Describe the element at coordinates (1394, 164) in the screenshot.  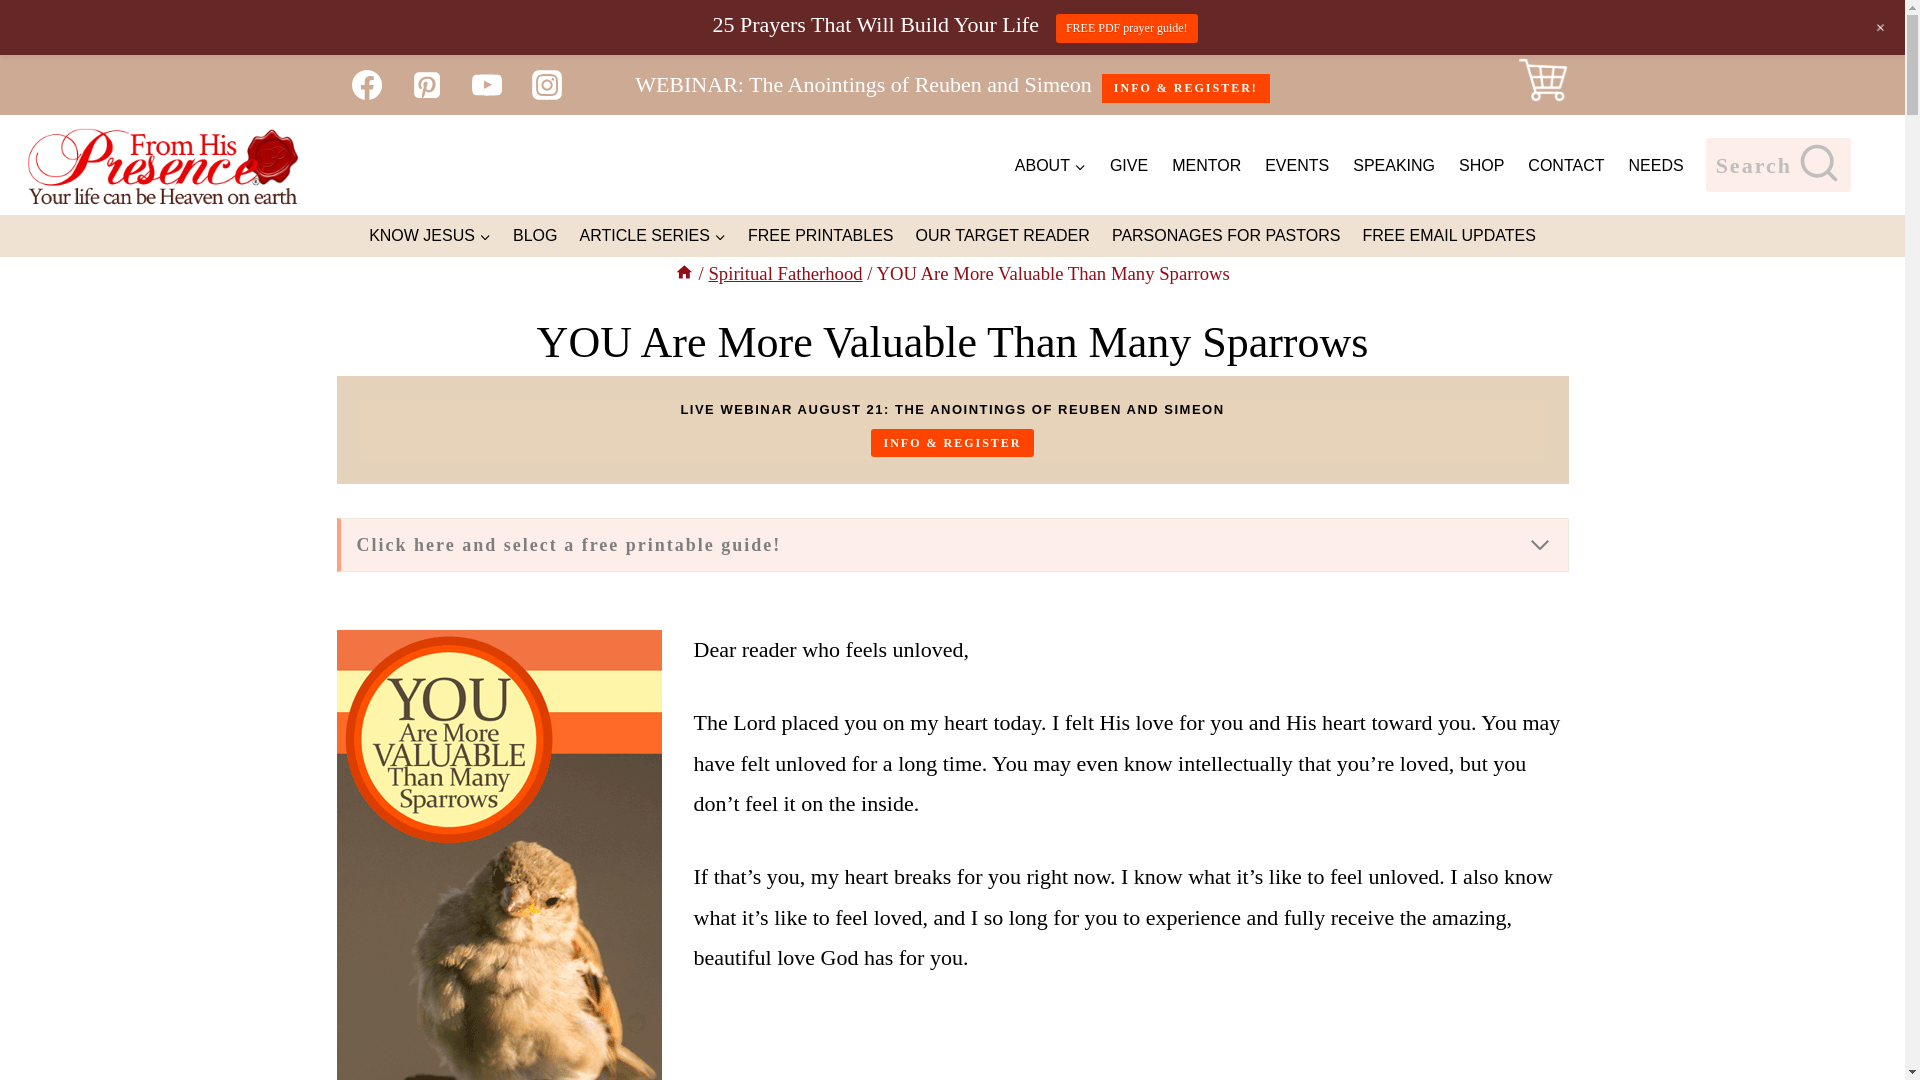
I see `SPEAKING` at that location.